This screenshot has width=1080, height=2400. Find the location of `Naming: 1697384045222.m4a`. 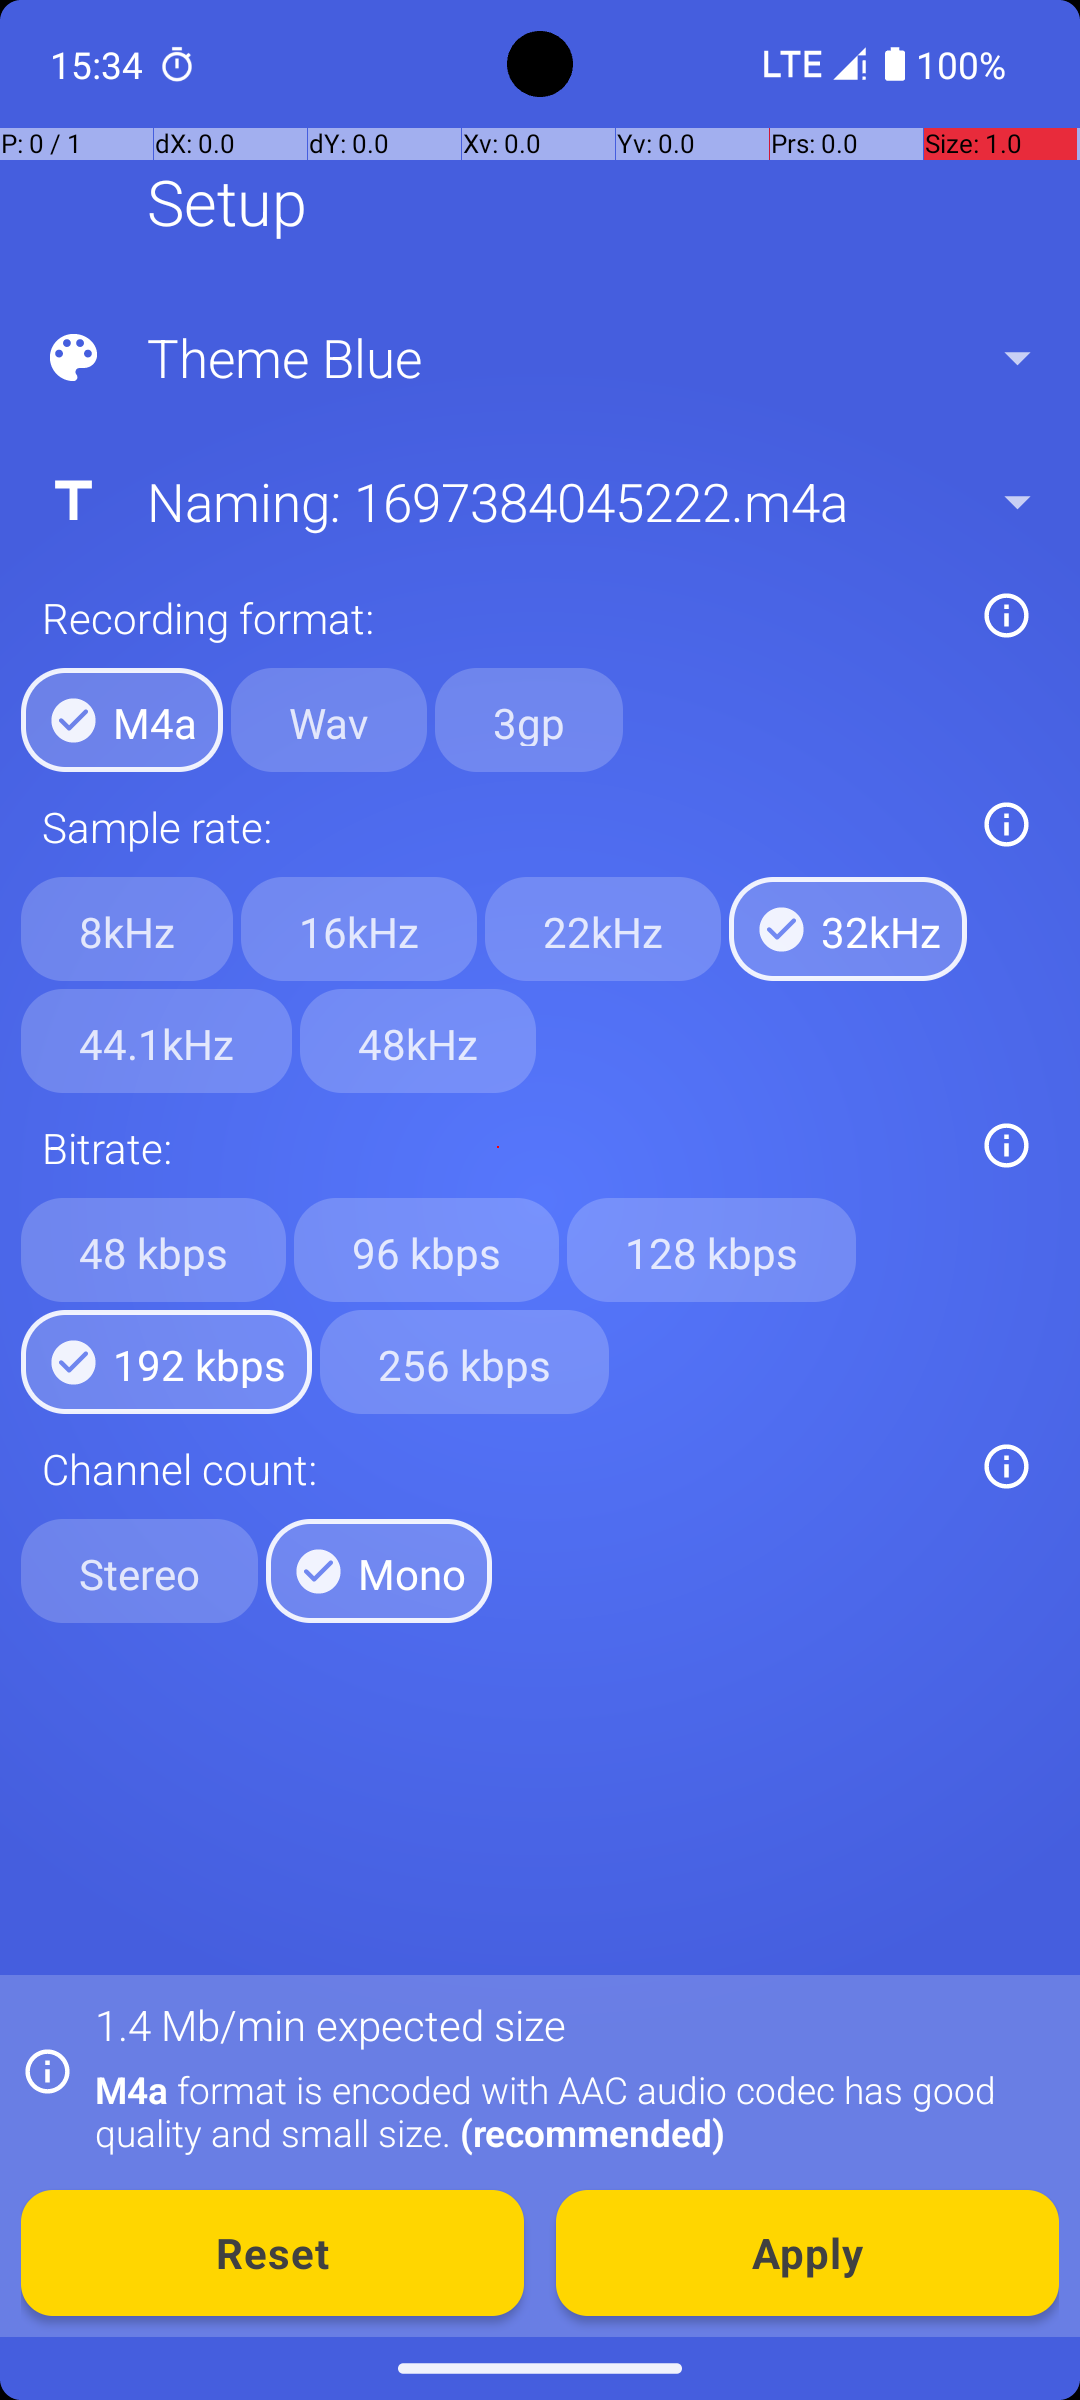

Naming: 1697384045222.m4a is located at coordinates (538, 501).